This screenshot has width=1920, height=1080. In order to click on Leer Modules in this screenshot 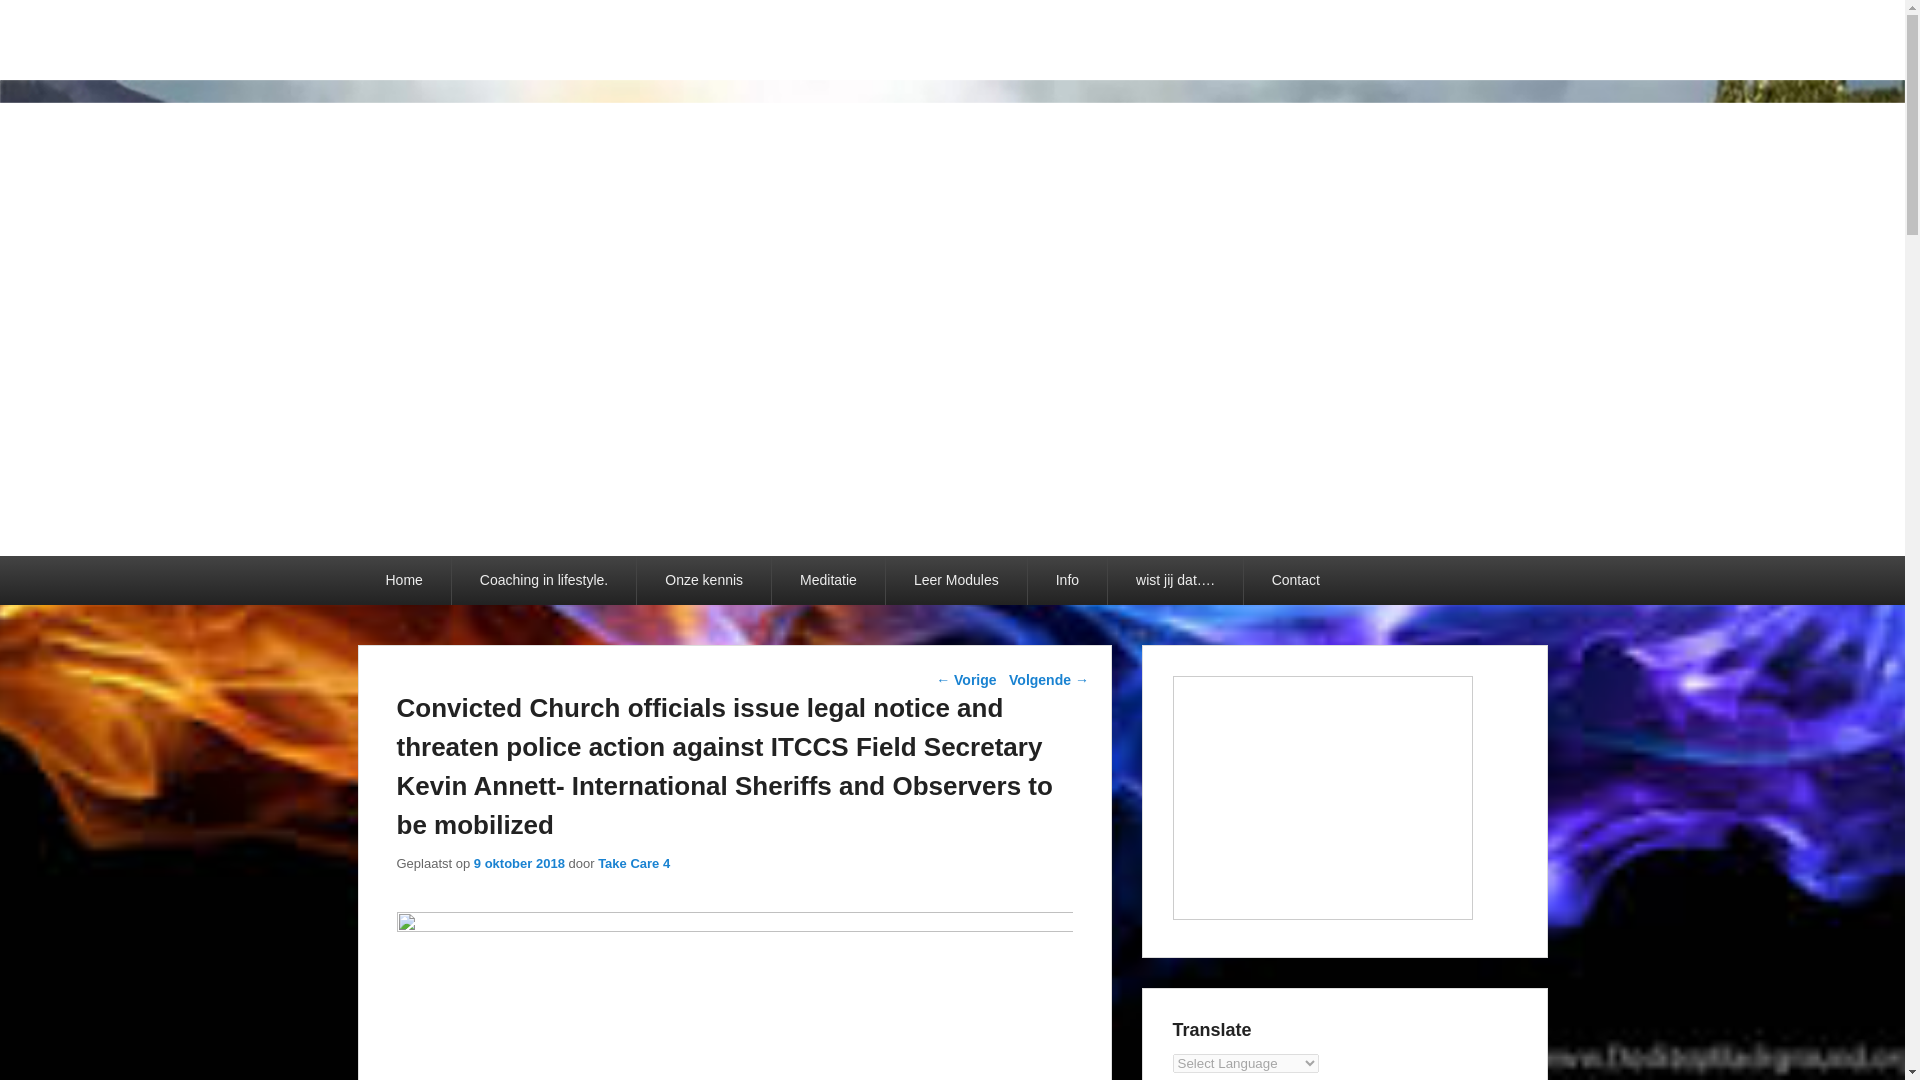, I will do `click(956, 580)`.